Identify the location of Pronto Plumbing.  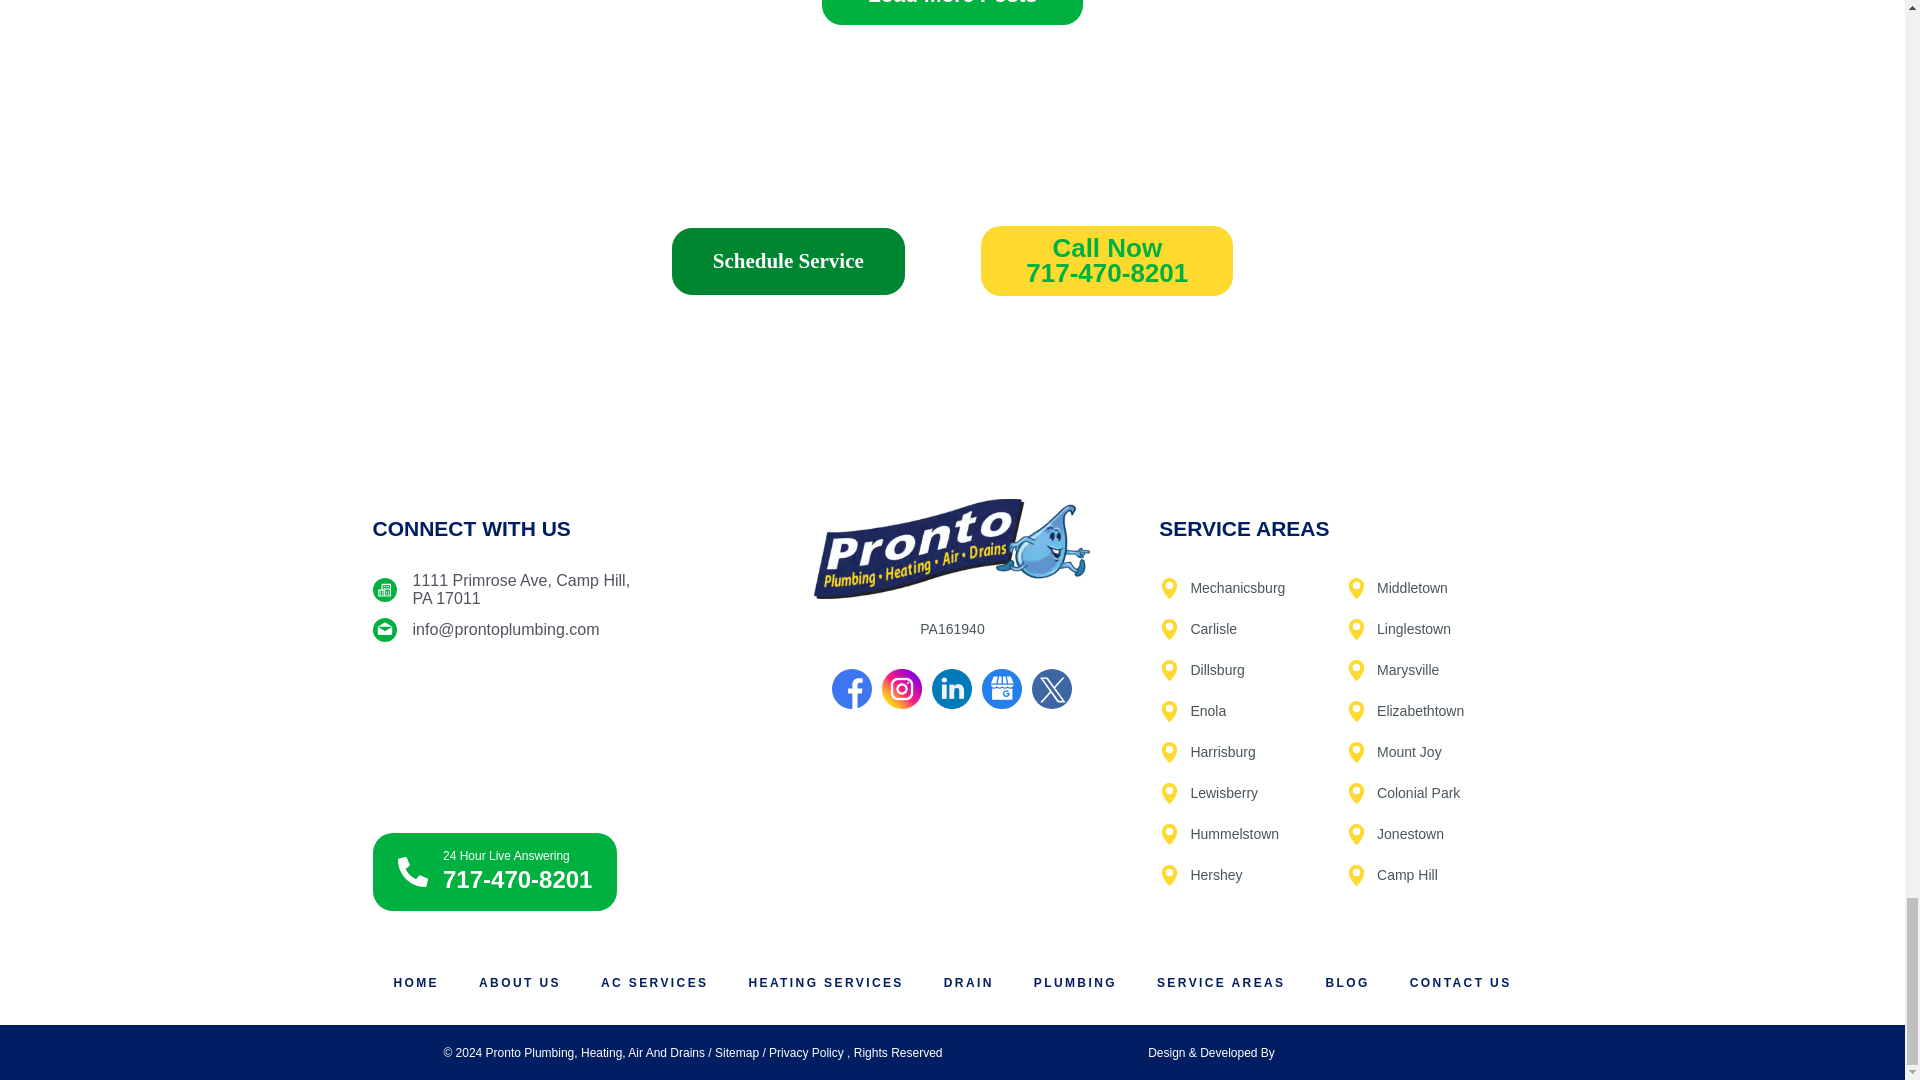
(558, 731).